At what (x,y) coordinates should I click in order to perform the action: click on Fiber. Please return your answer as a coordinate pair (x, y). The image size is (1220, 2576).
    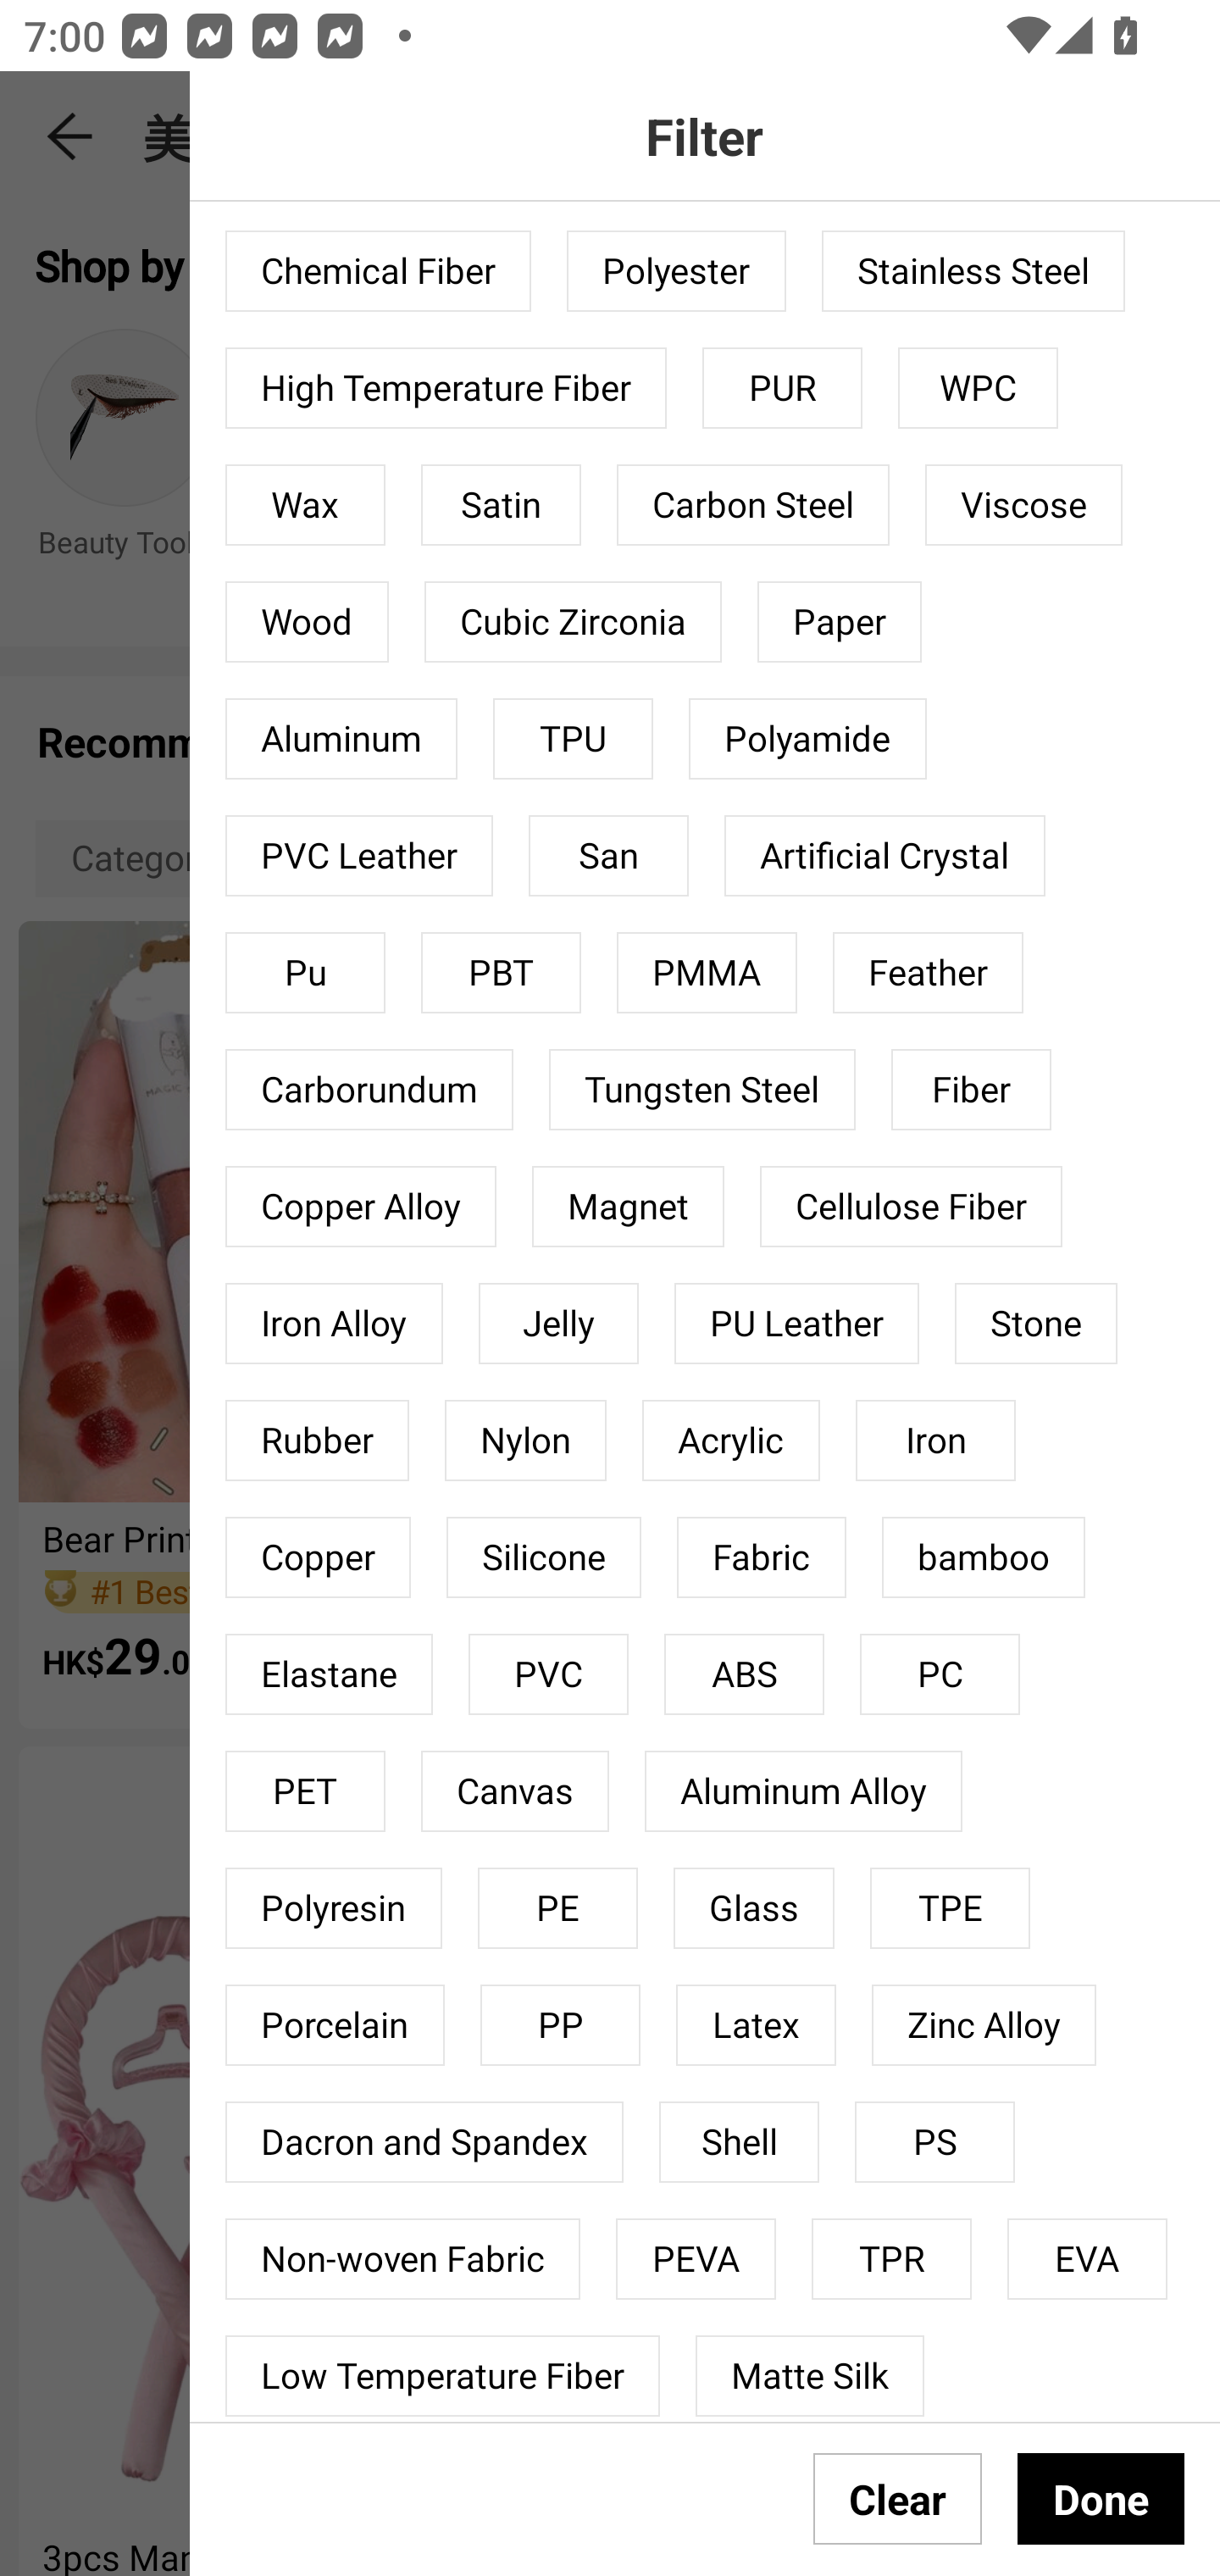
    Looking at the image, I should click on (971, 1090).